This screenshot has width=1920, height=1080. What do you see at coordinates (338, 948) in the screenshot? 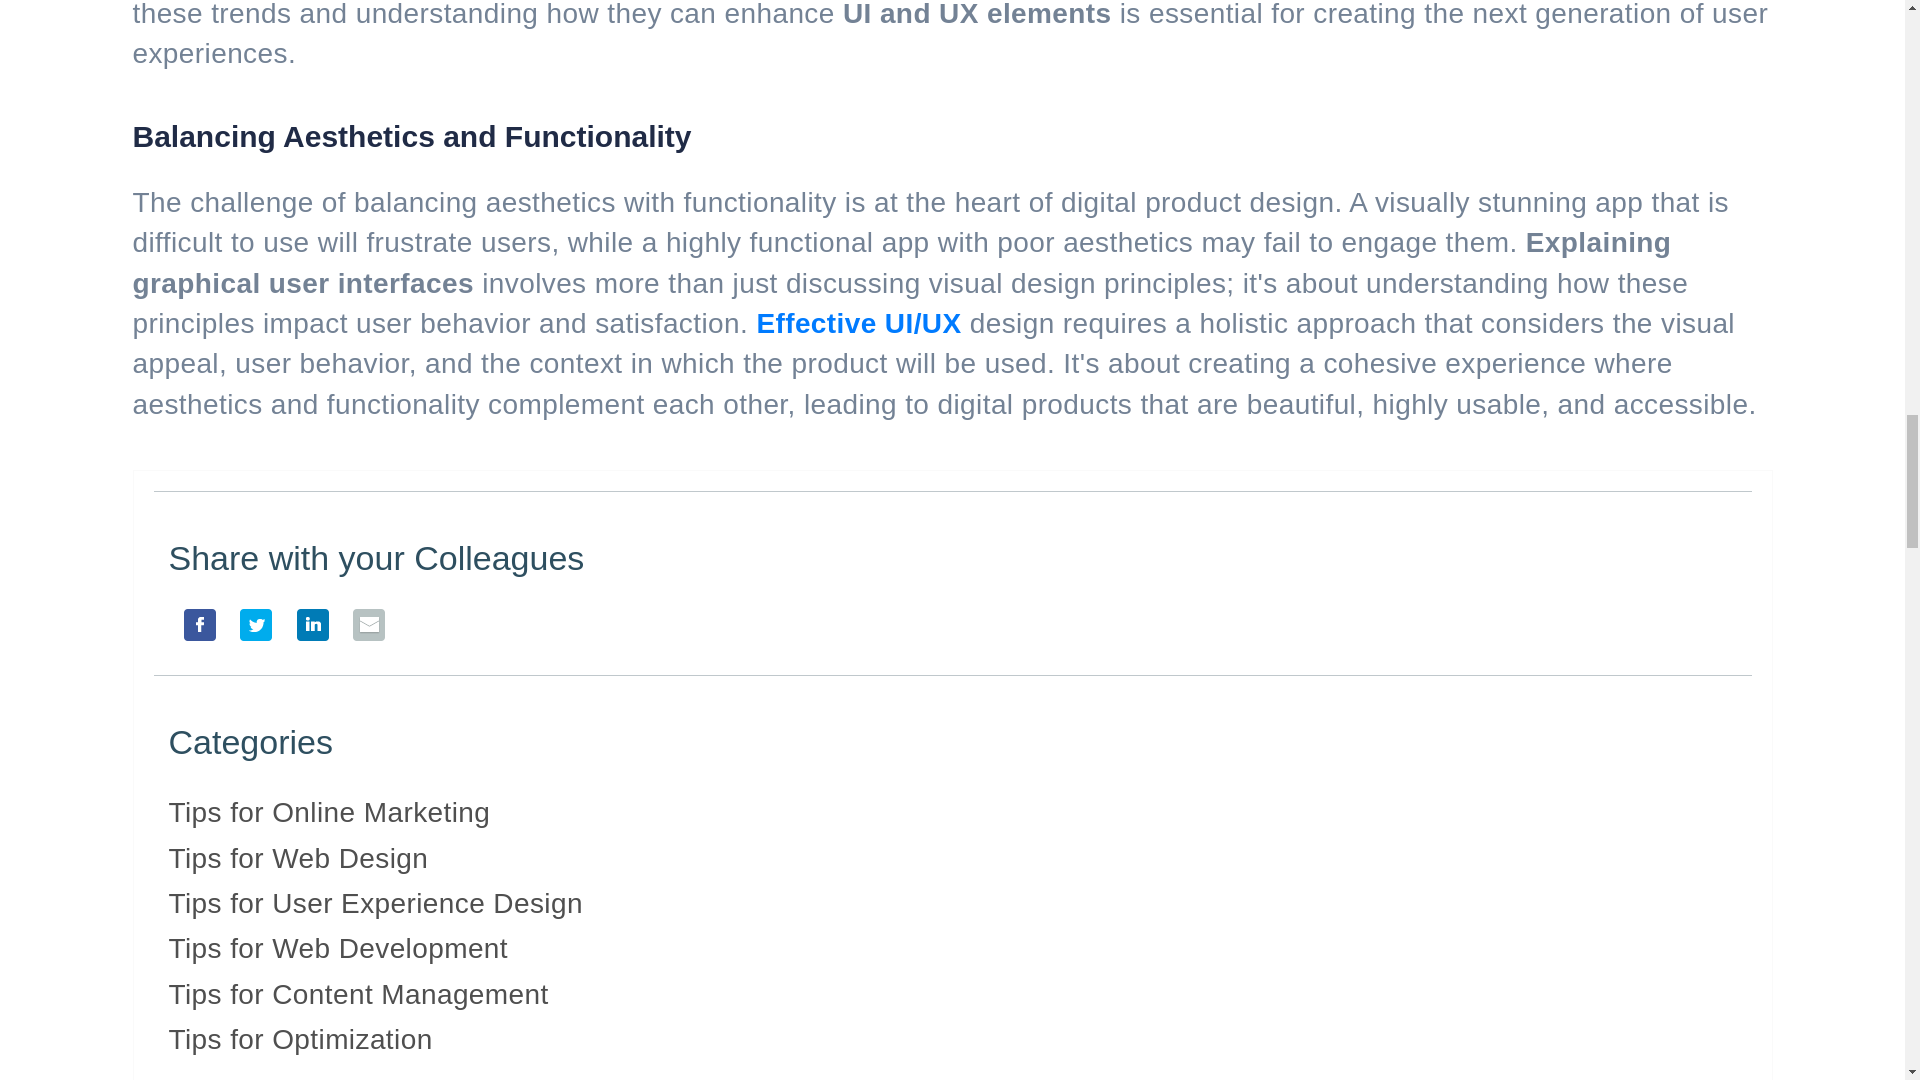
I see `Tips for Web Development` at bounding box center [338, 948].